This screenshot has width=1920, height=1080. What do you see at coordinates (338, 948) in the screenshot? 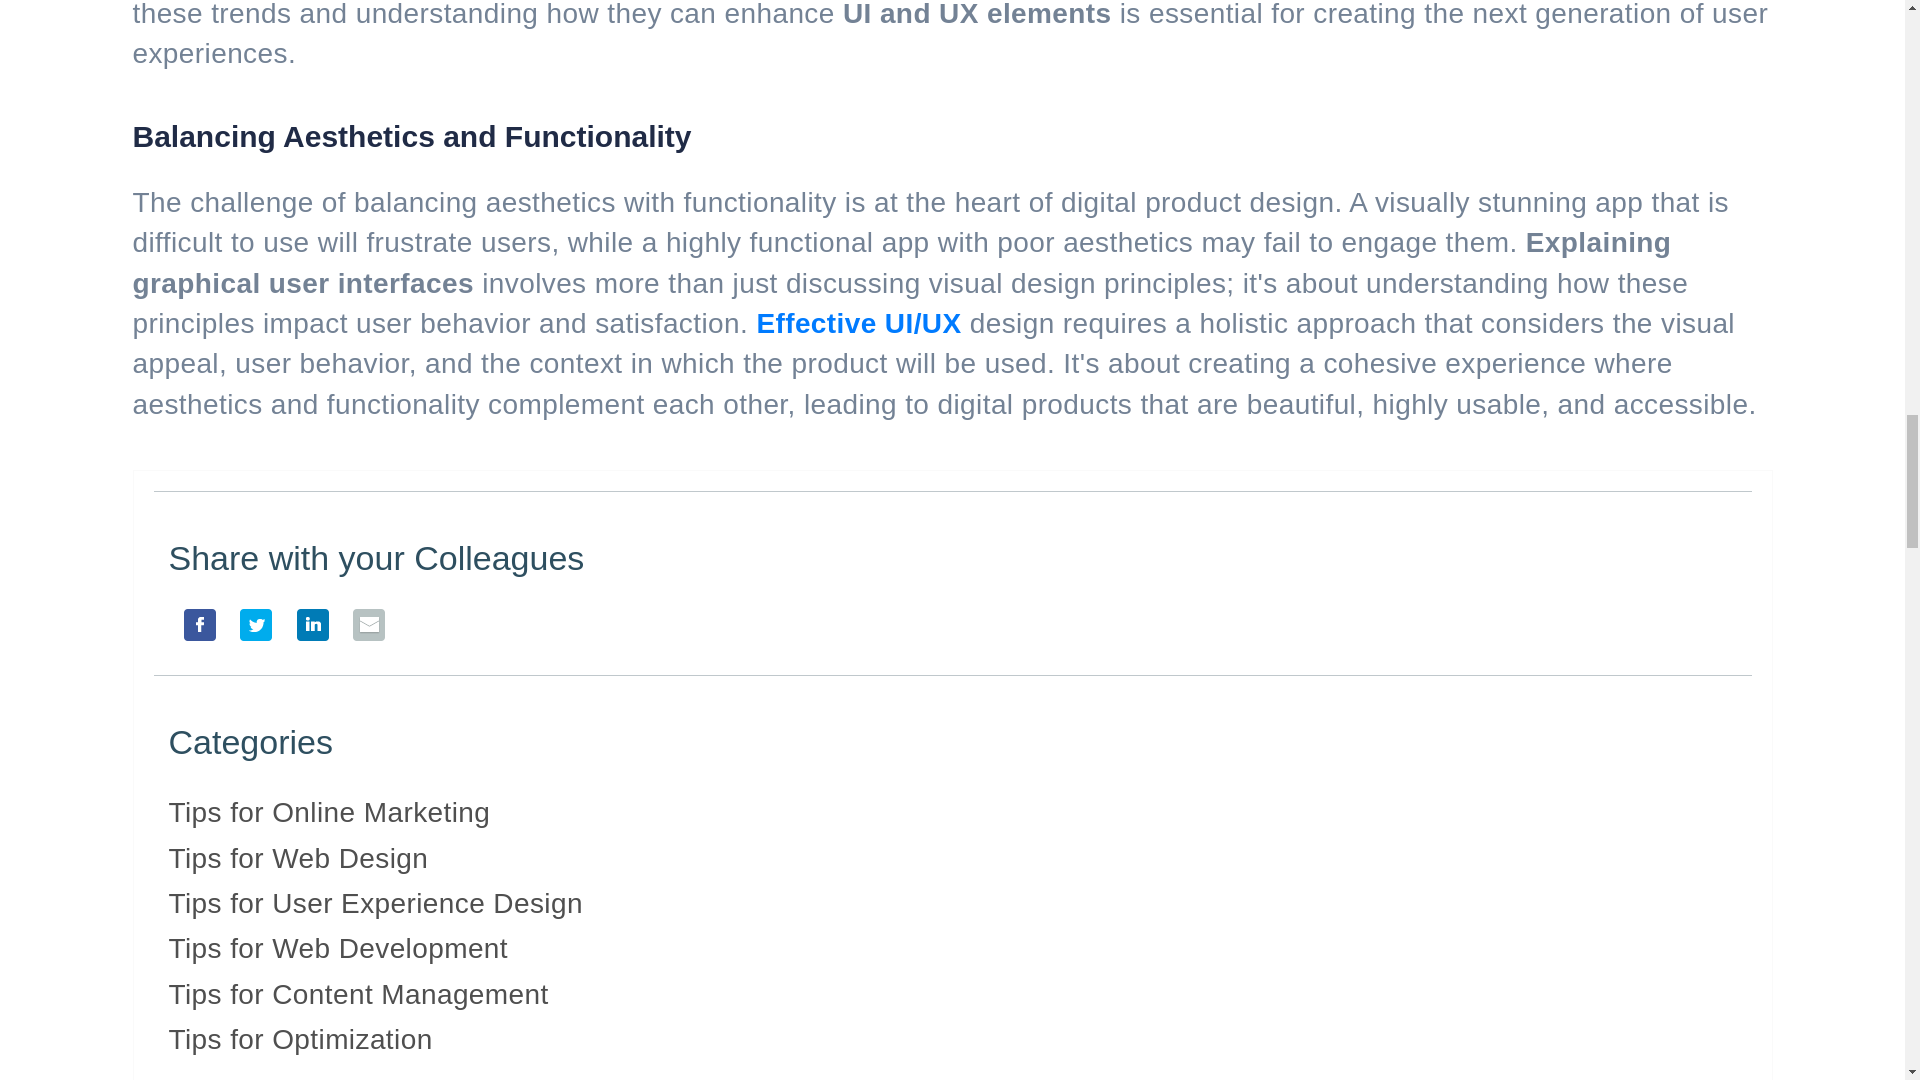
I see `Tips for Web Development` at bounding box center [338, 948].